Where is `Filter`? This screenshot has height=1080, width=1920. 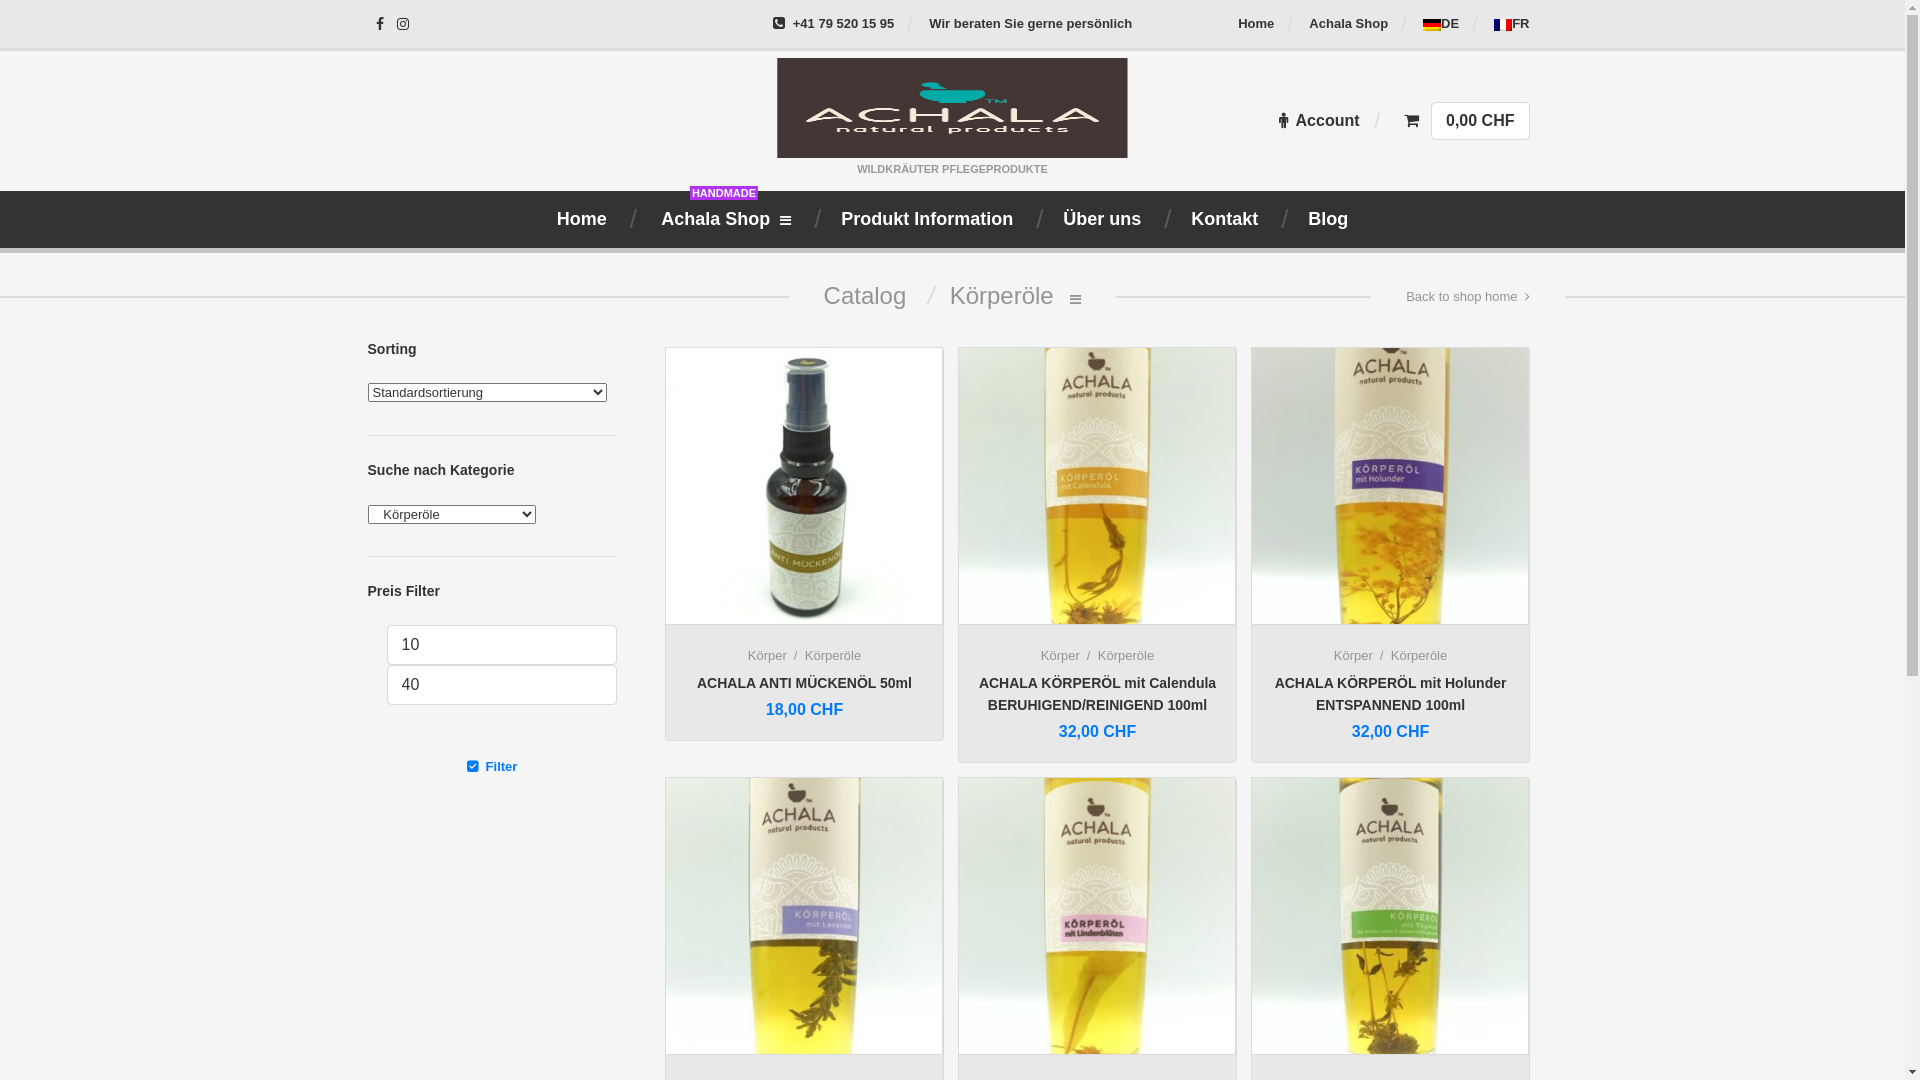 Filter is located at coordinates (492, 766).